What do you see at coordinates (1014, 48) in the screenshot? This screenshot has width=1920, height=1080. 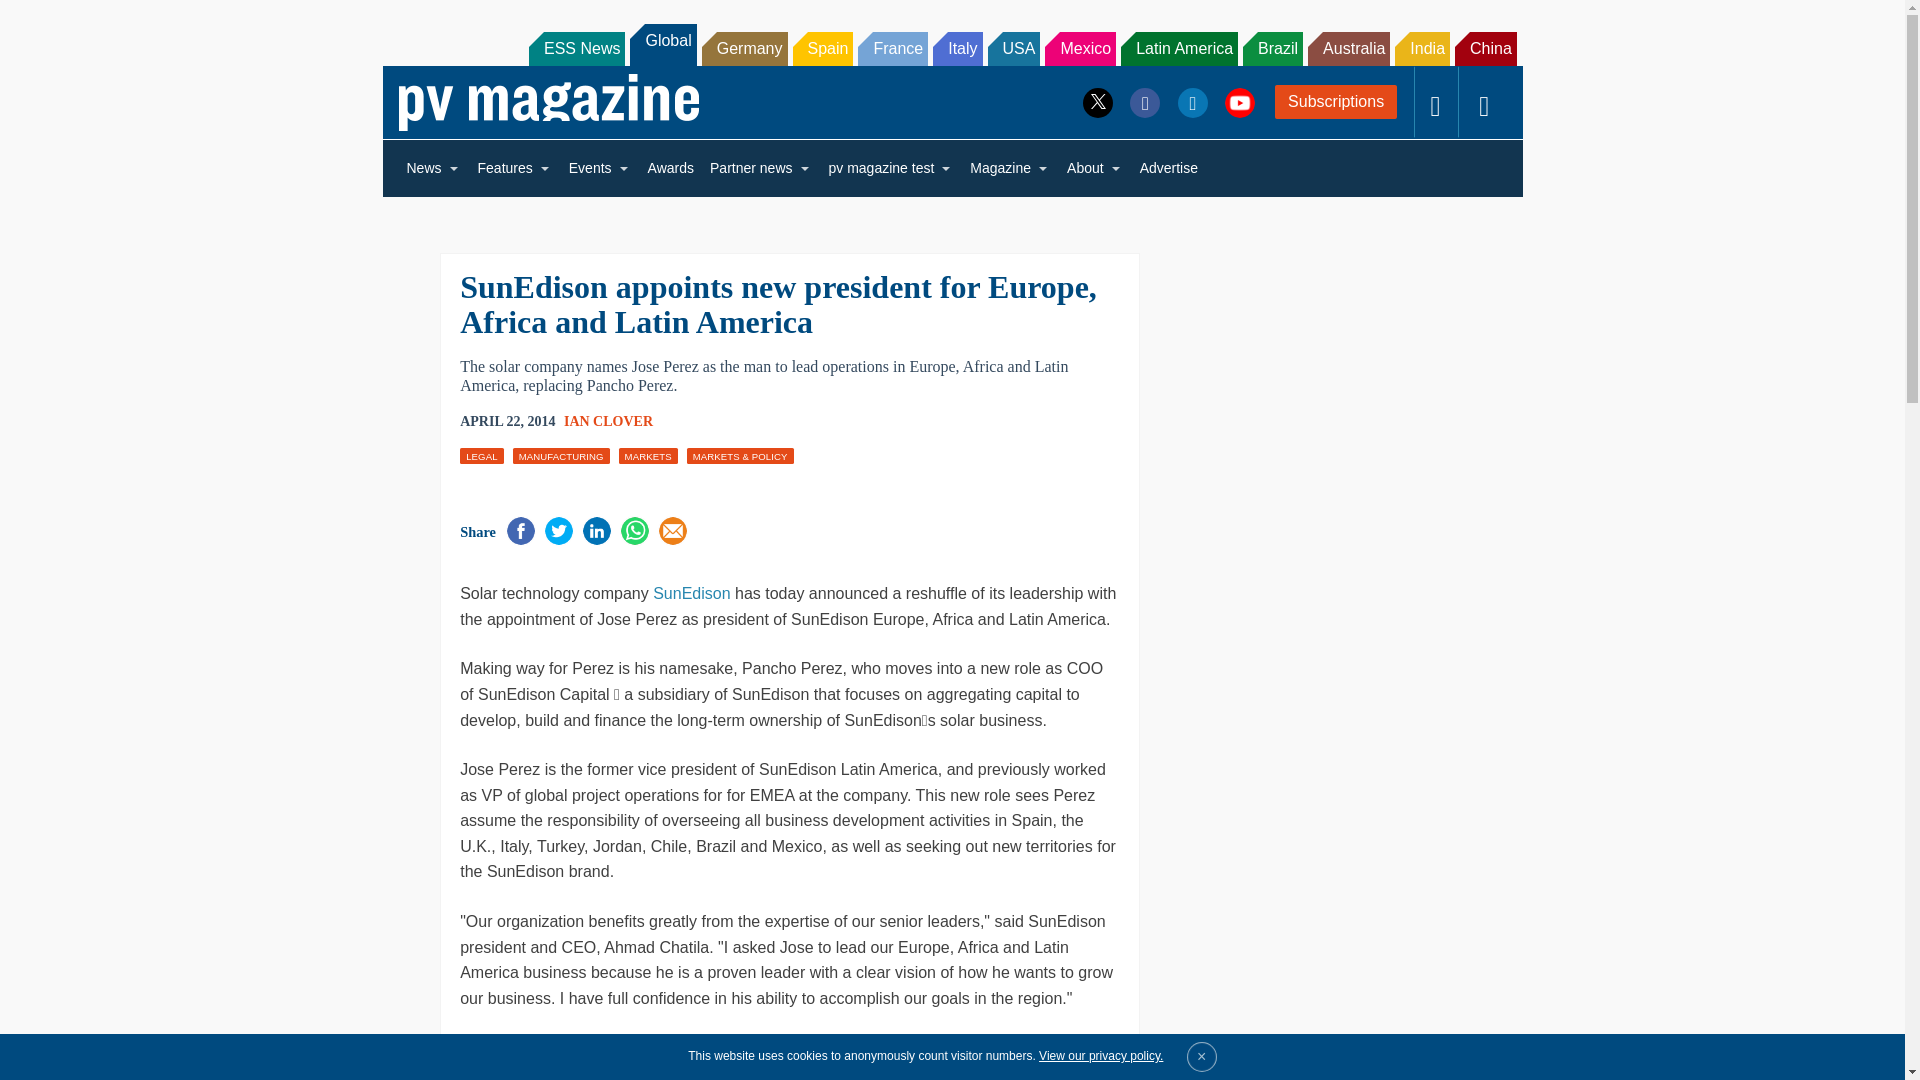 I see `USA` at bounding box center [1014, 48].